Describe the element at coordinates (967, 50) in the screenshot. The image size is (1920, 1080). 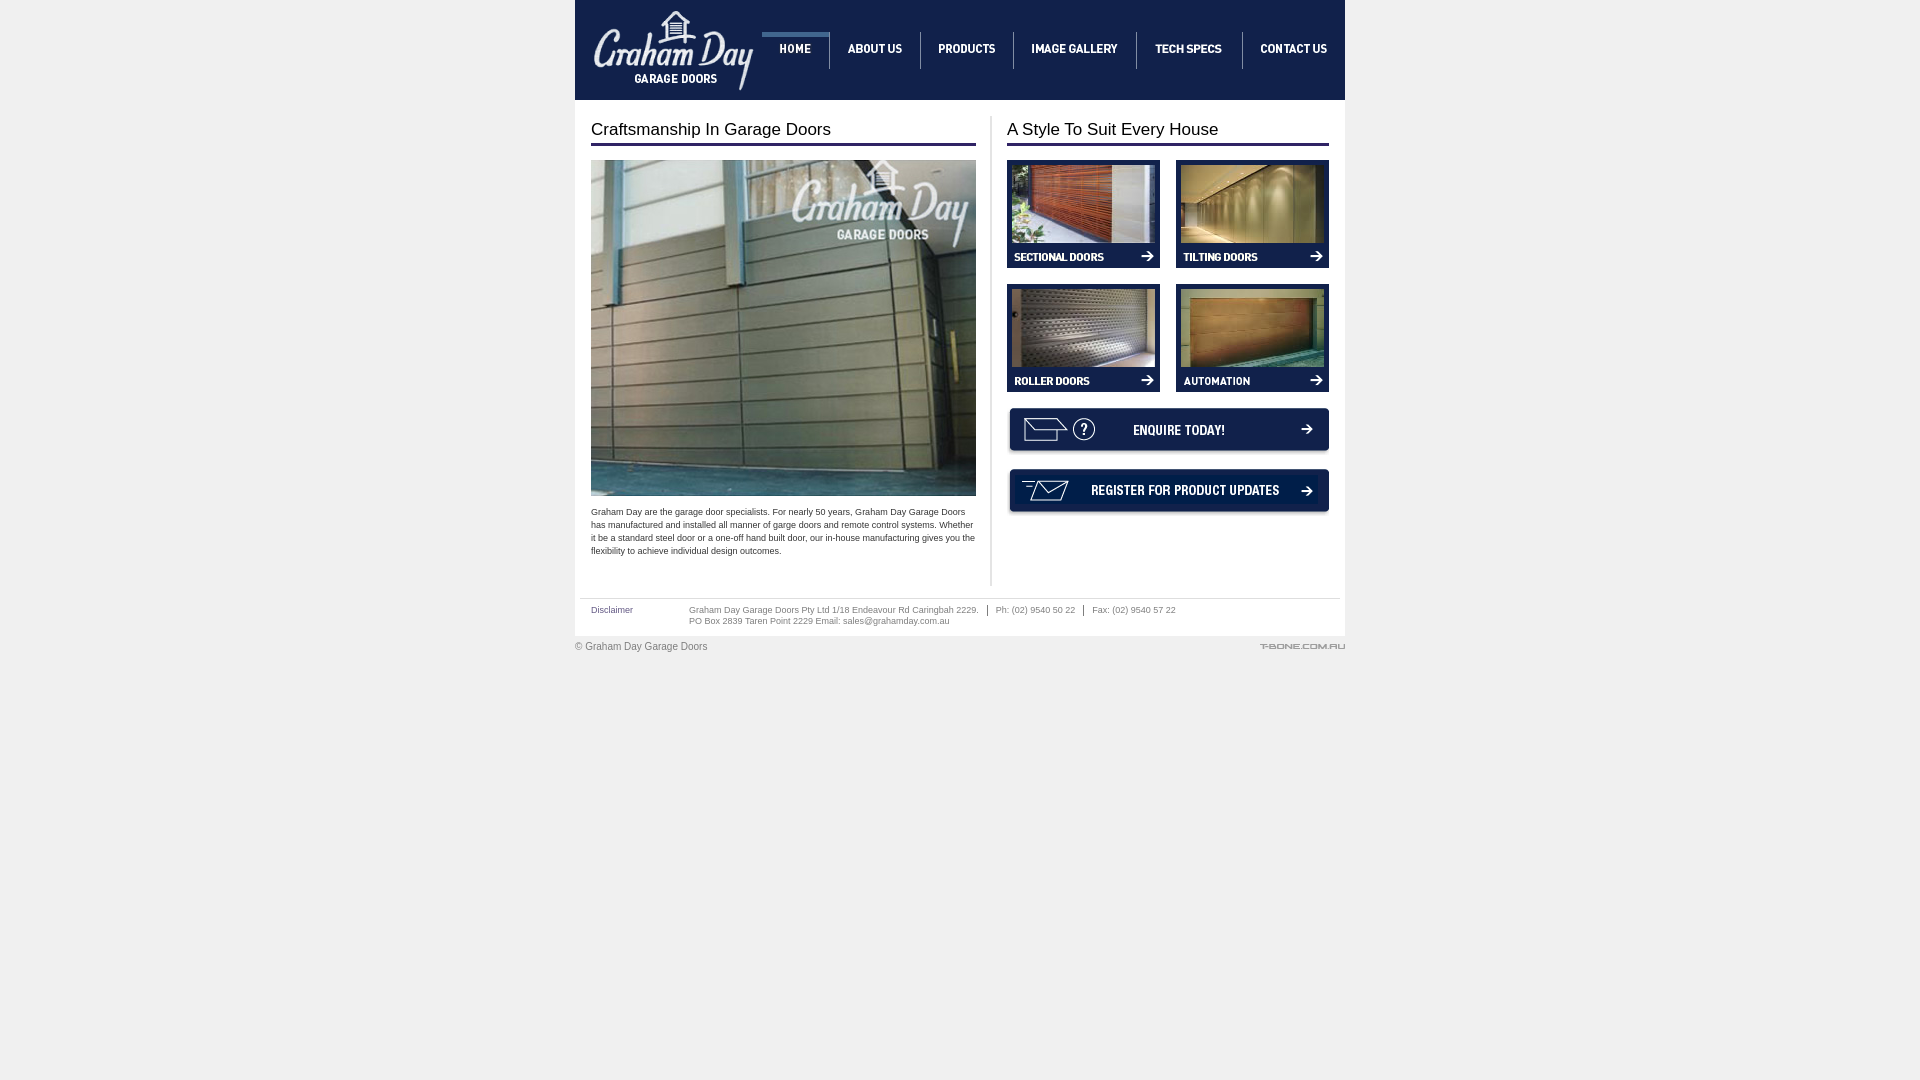
I see `View our Products` at that location.